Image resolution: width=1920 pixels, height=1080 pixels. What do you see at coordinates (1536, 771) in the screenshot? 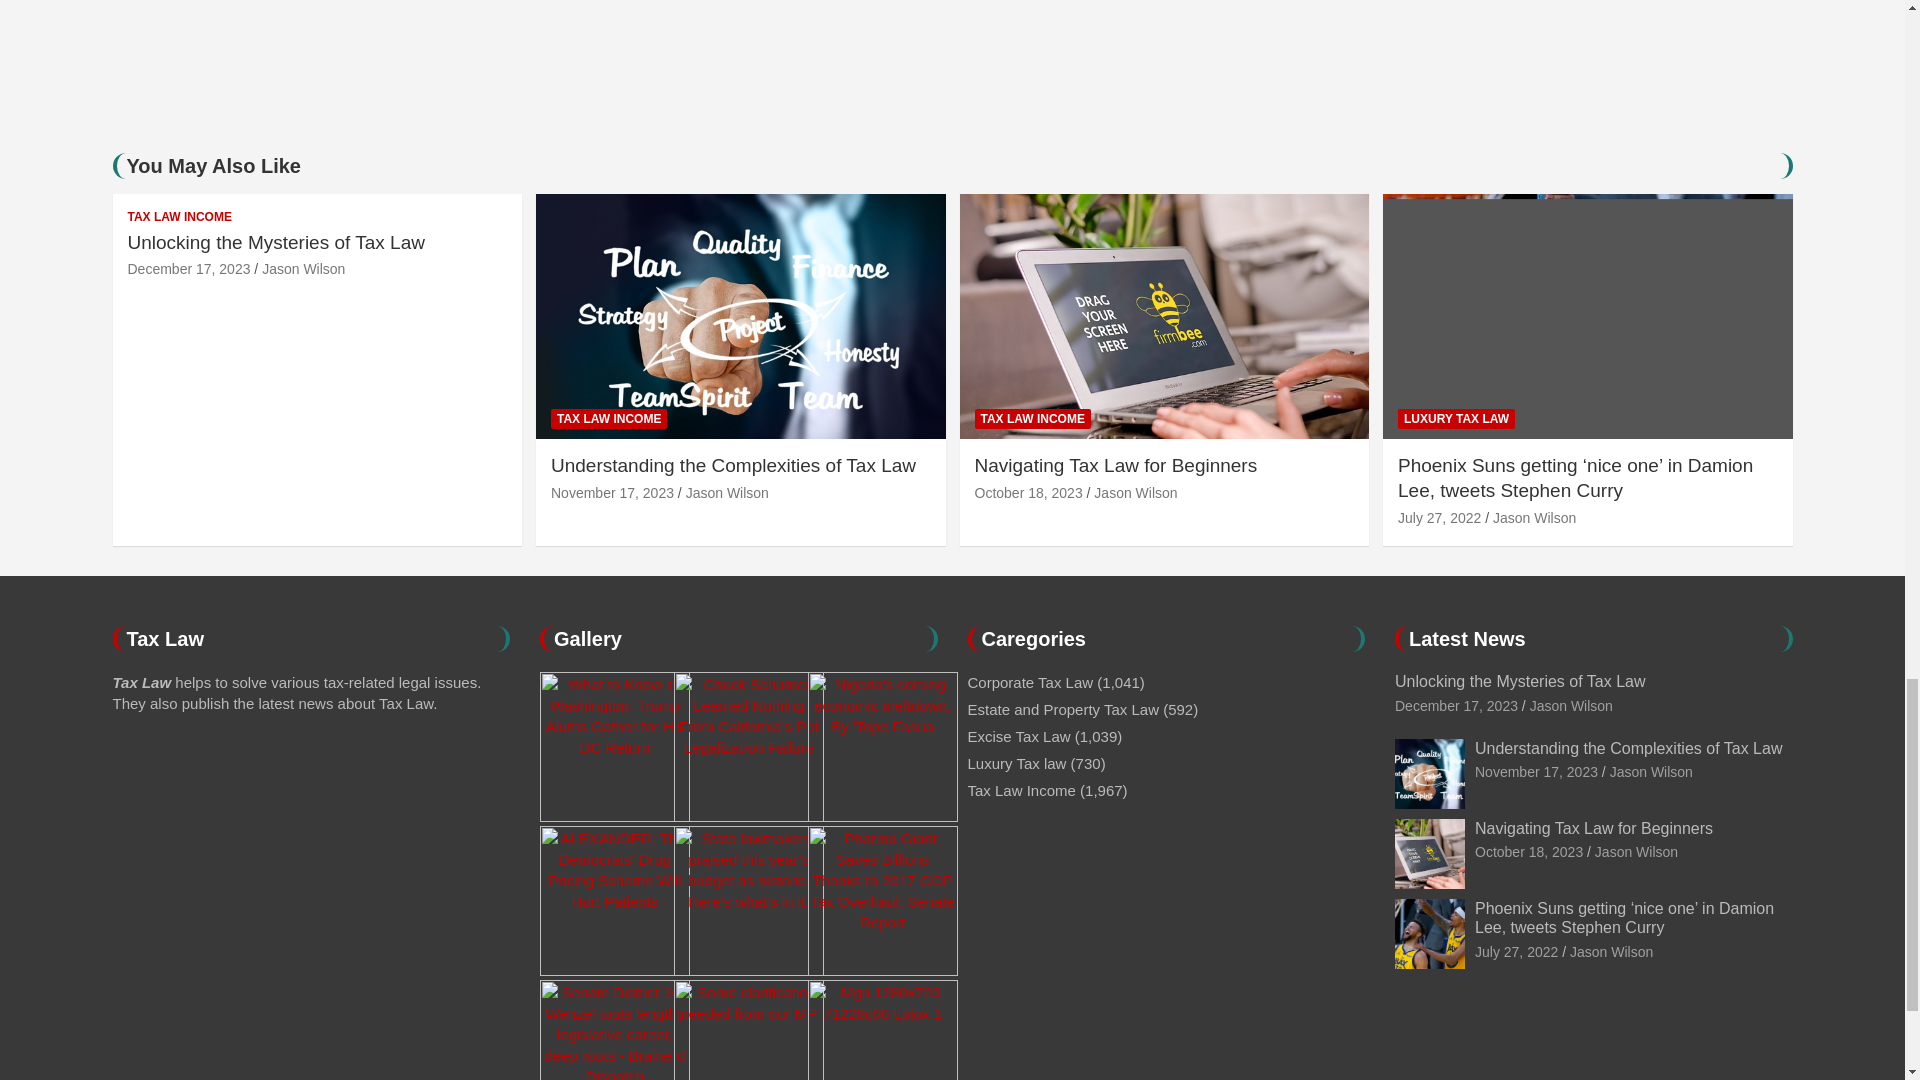
I see `Understanding the Complexities of Tax Law` at bounding box center [1536, 771].